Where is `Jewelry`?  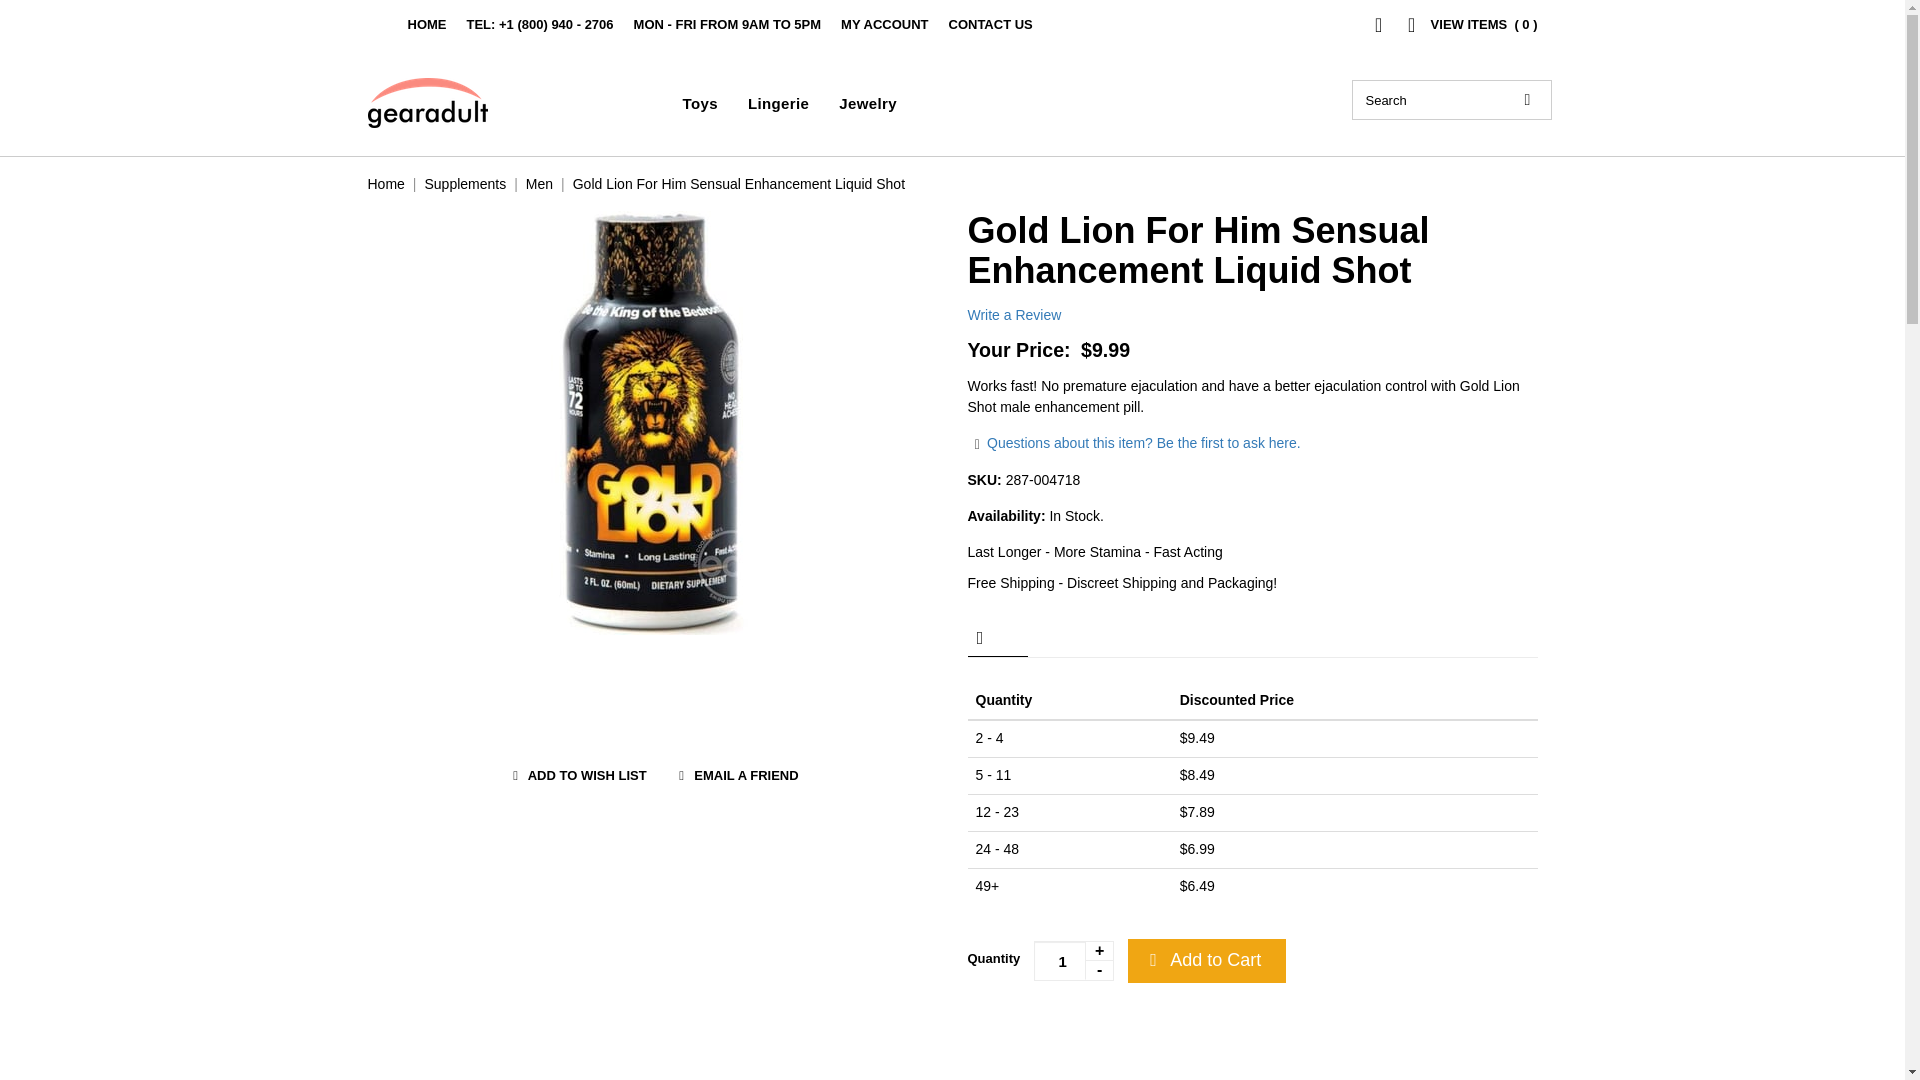
Jewelry is located at coordinates (868, 104).